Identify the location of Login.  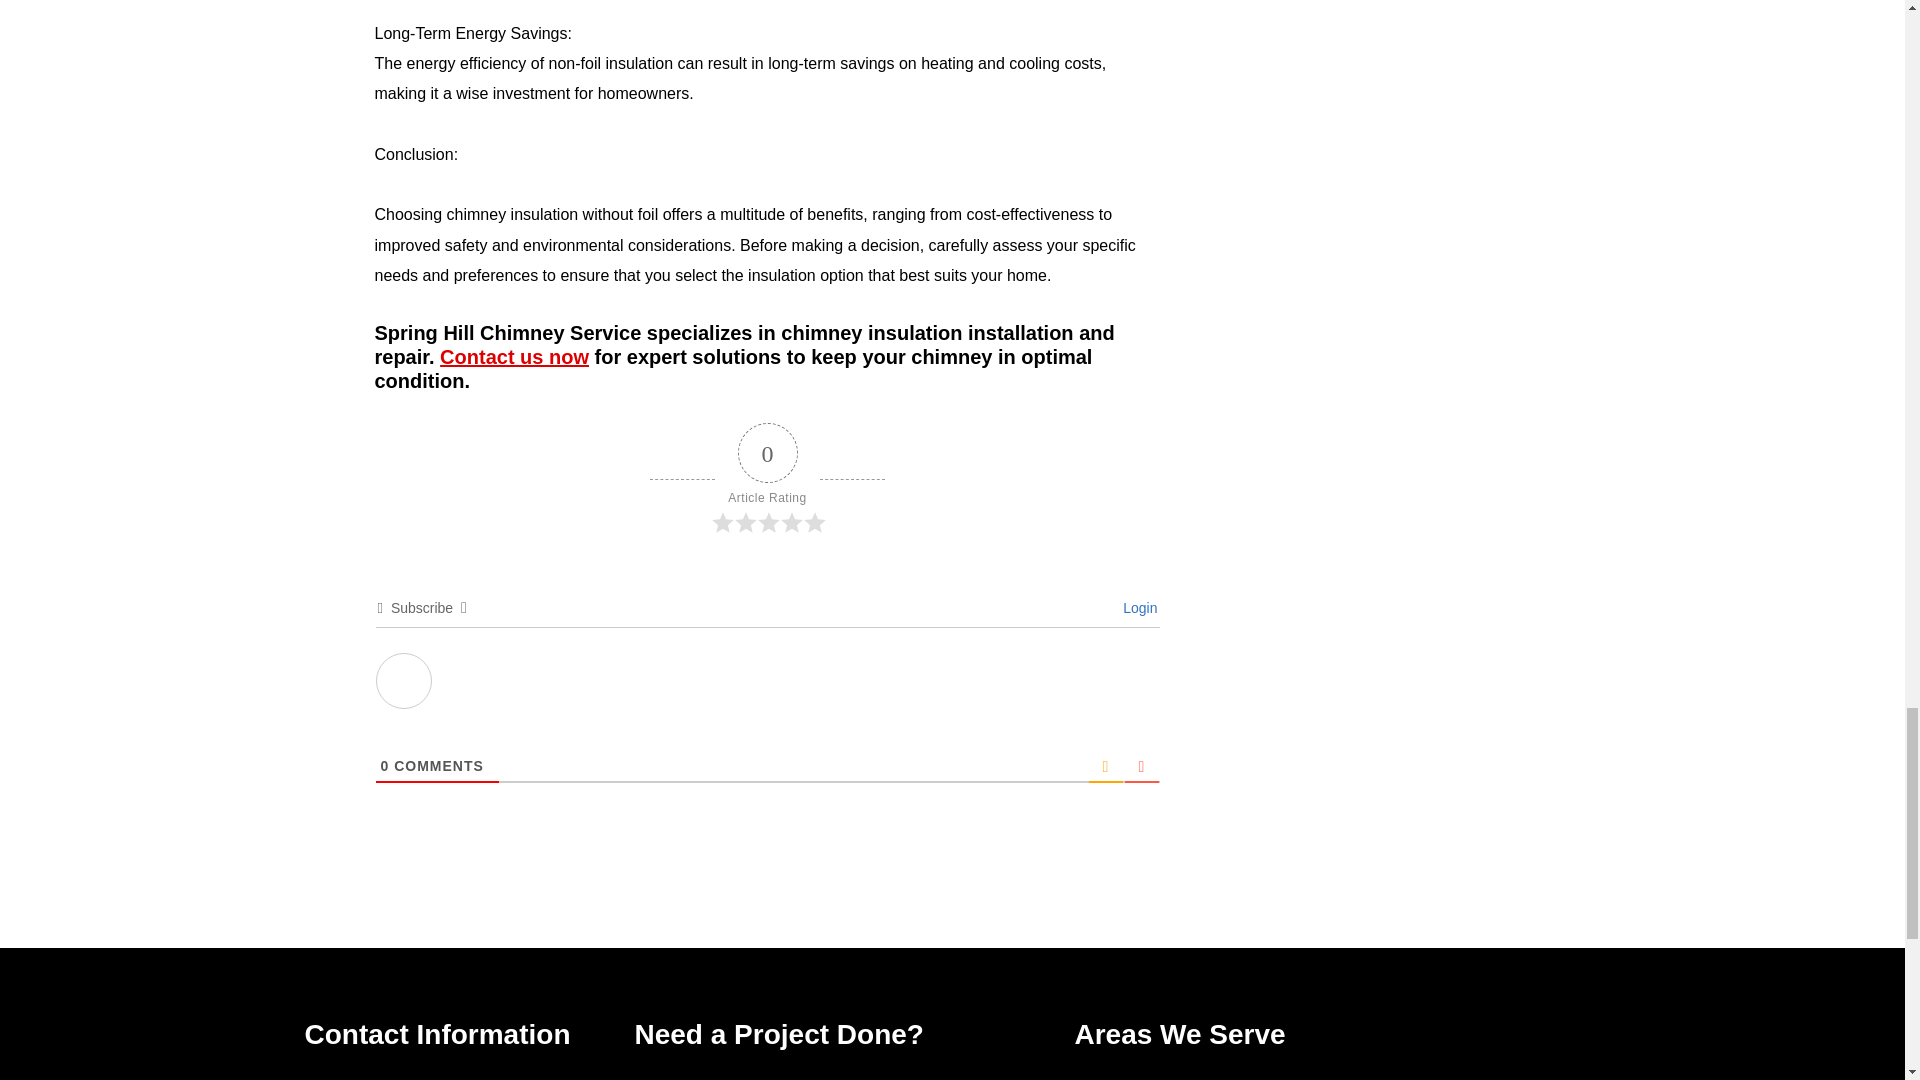
(1137, 608).